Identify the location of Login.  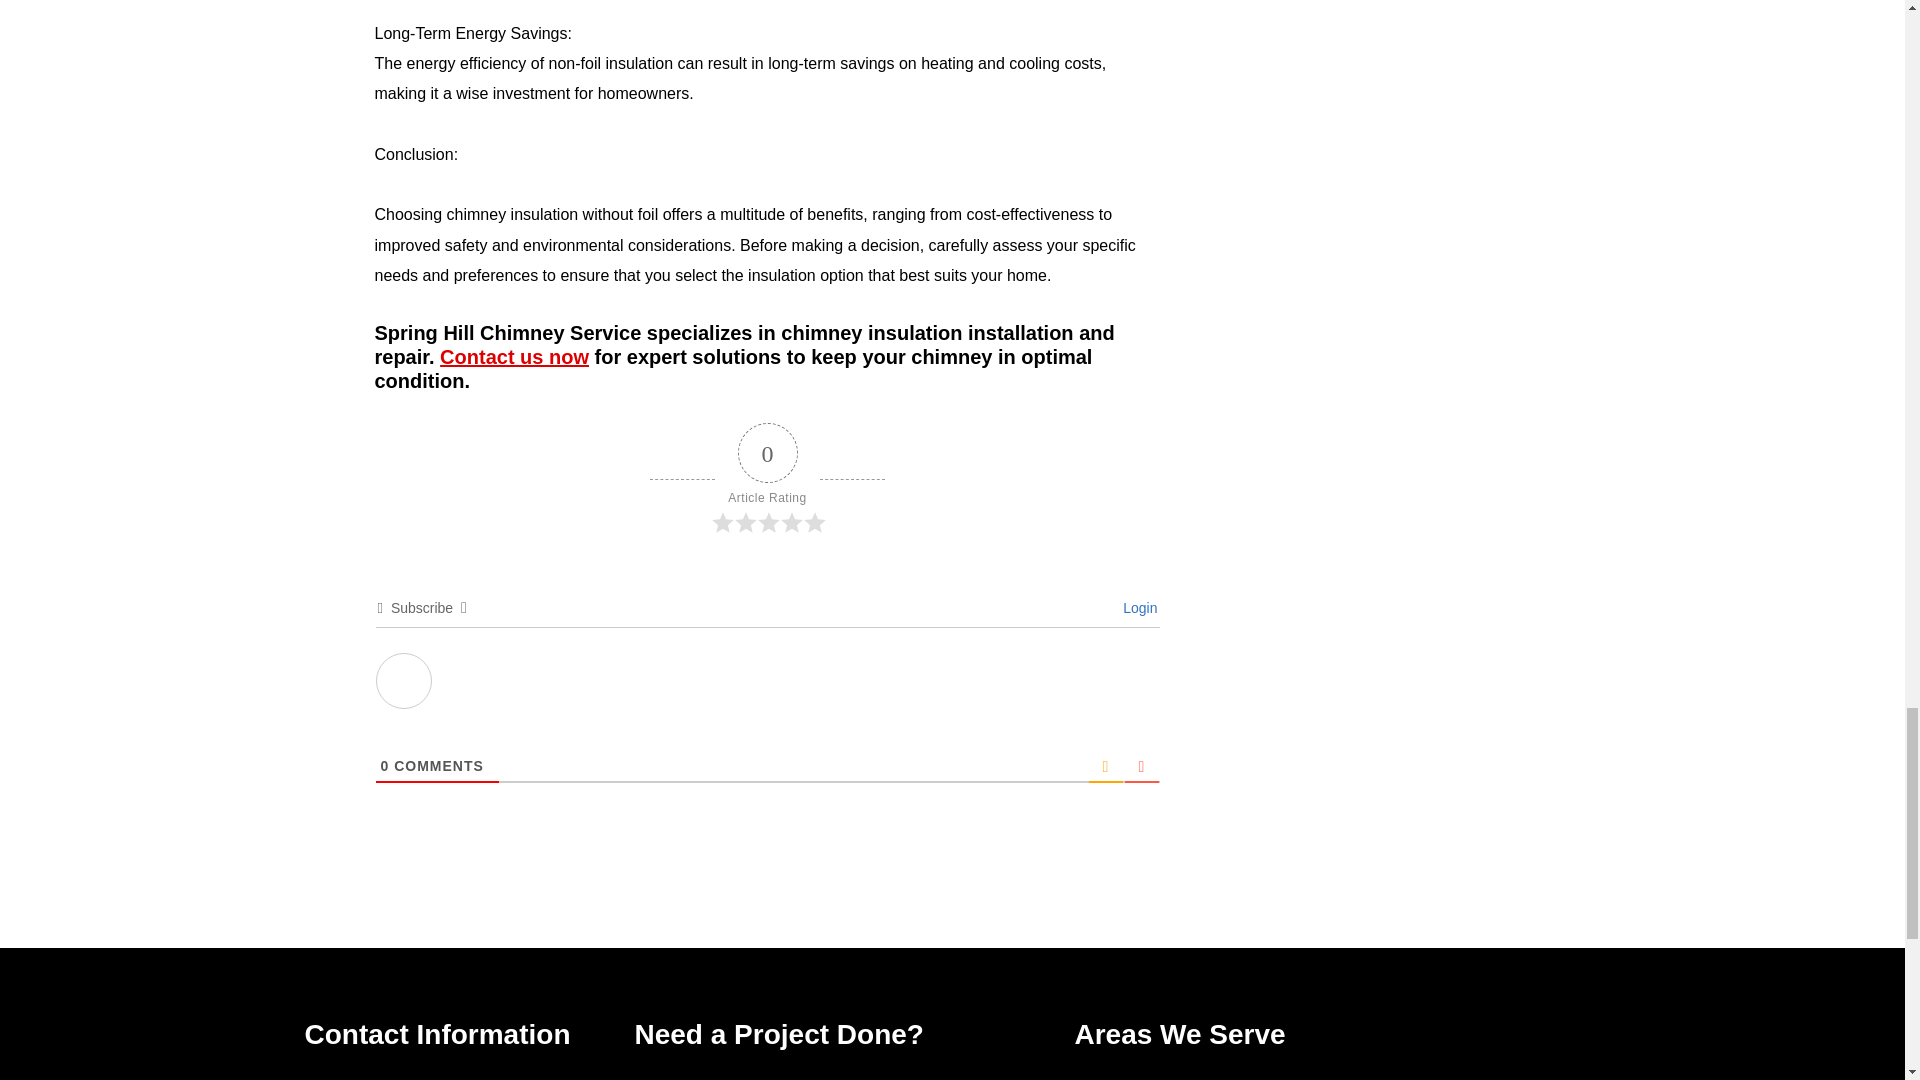
(1137, 608).